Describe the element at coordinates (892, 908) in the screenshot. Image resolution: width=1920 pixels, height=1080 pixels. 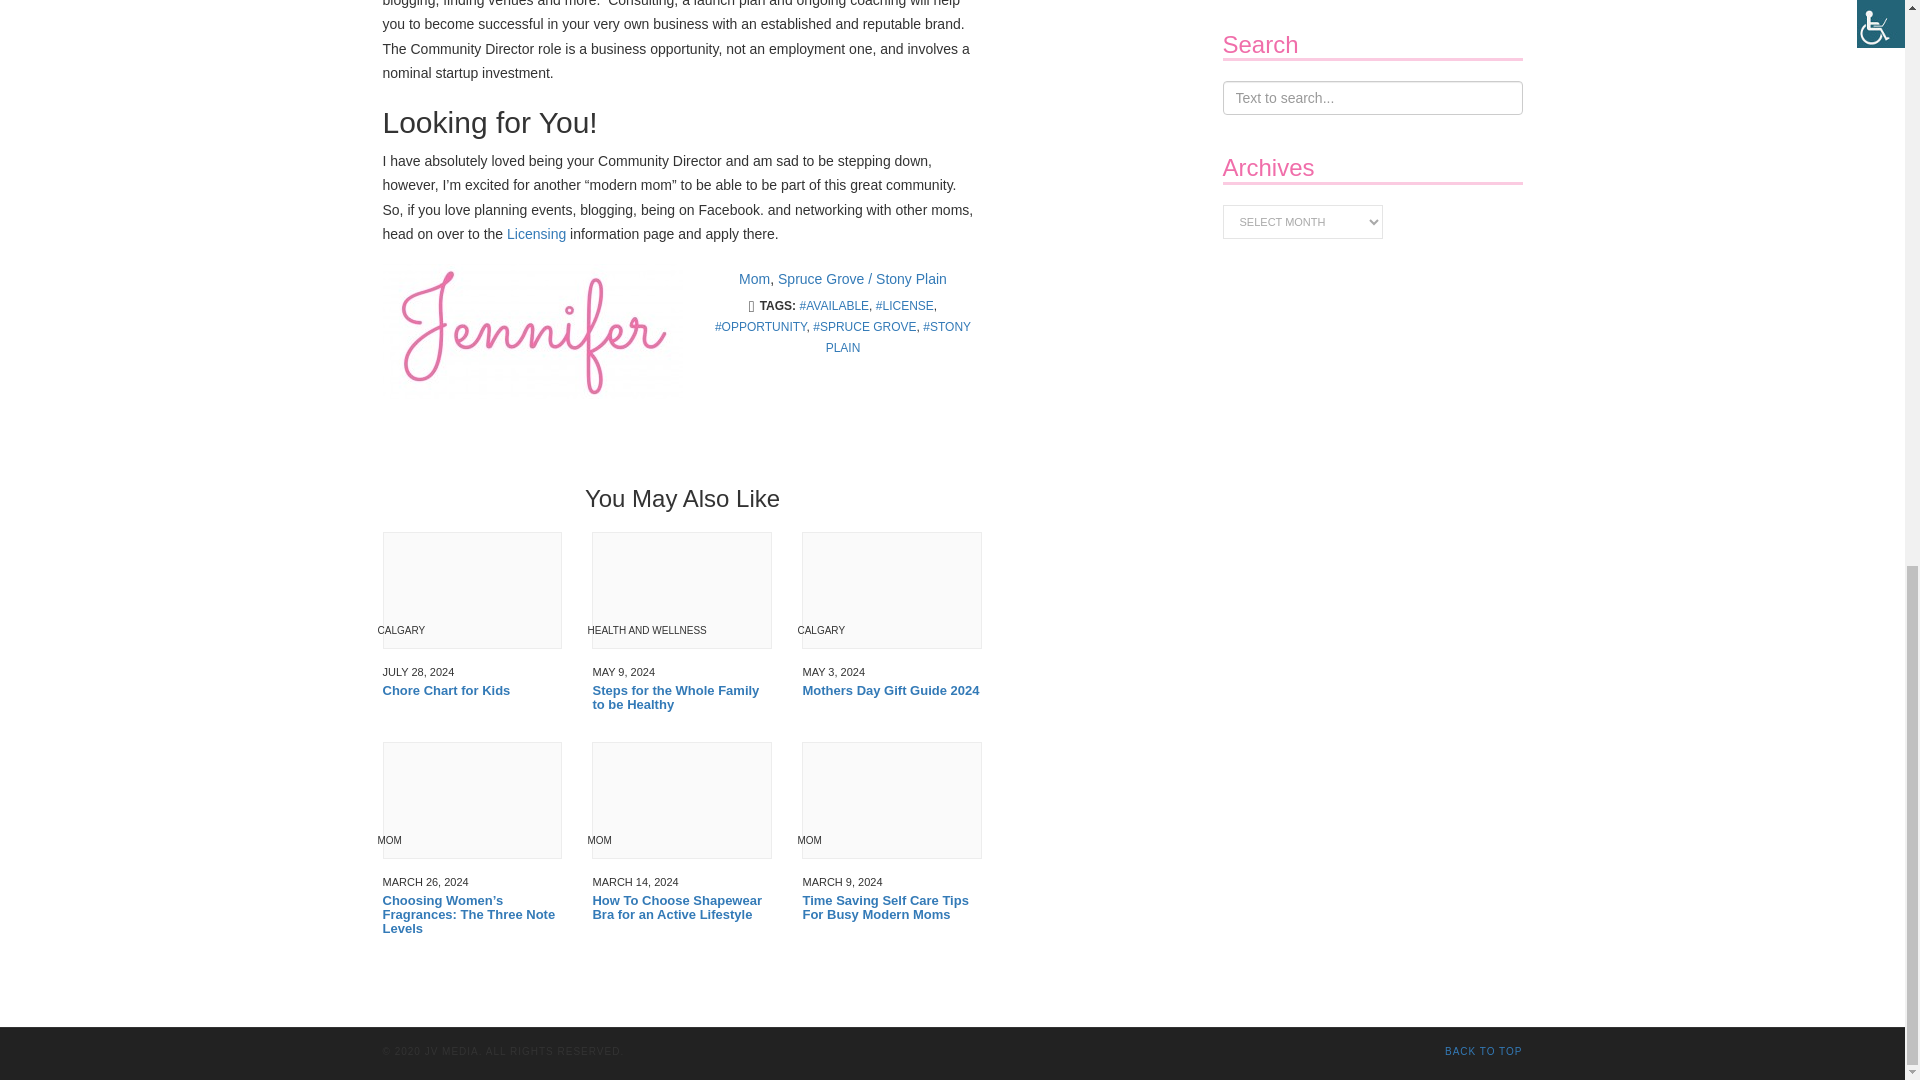
I see `Time Saving Self Care Tips For Busy Modern Moms` at that location.